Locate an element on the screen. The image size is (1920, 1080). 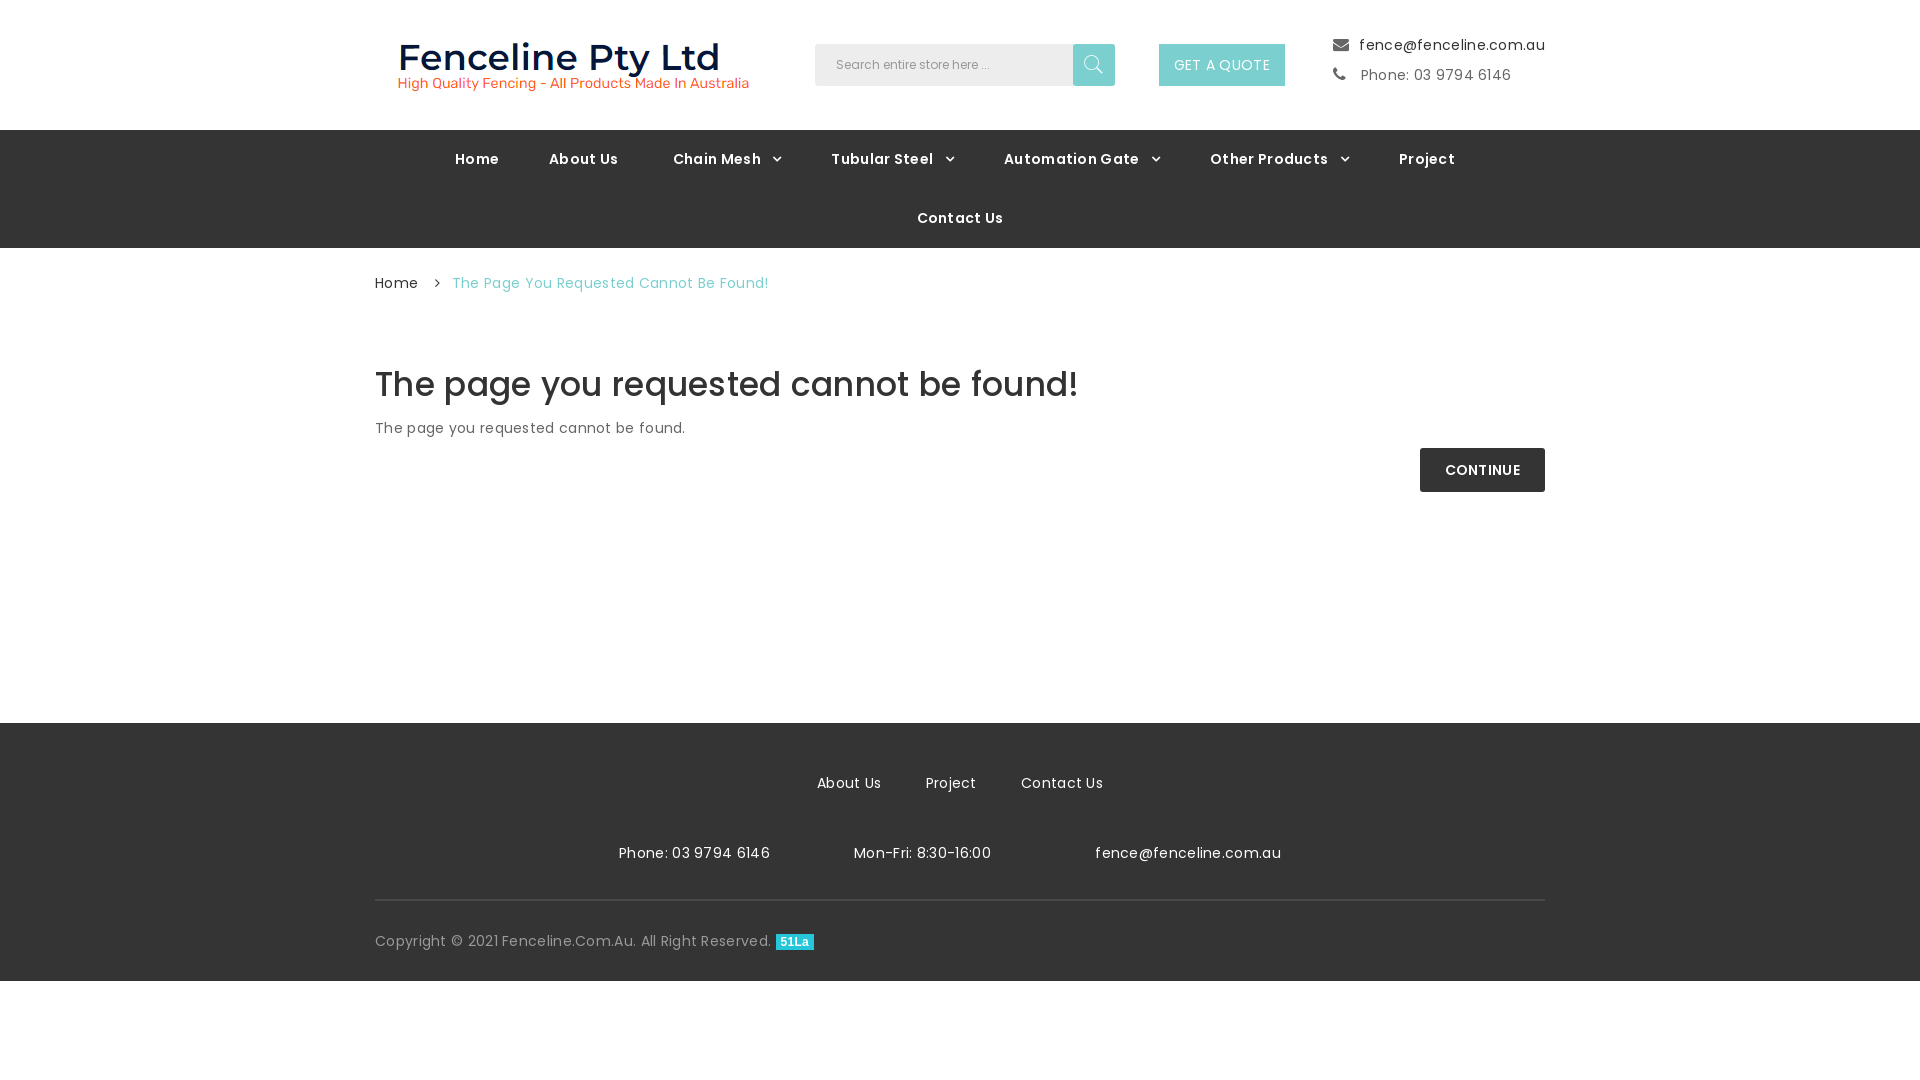
CONTINUE is located at coordinates (1482, 470).